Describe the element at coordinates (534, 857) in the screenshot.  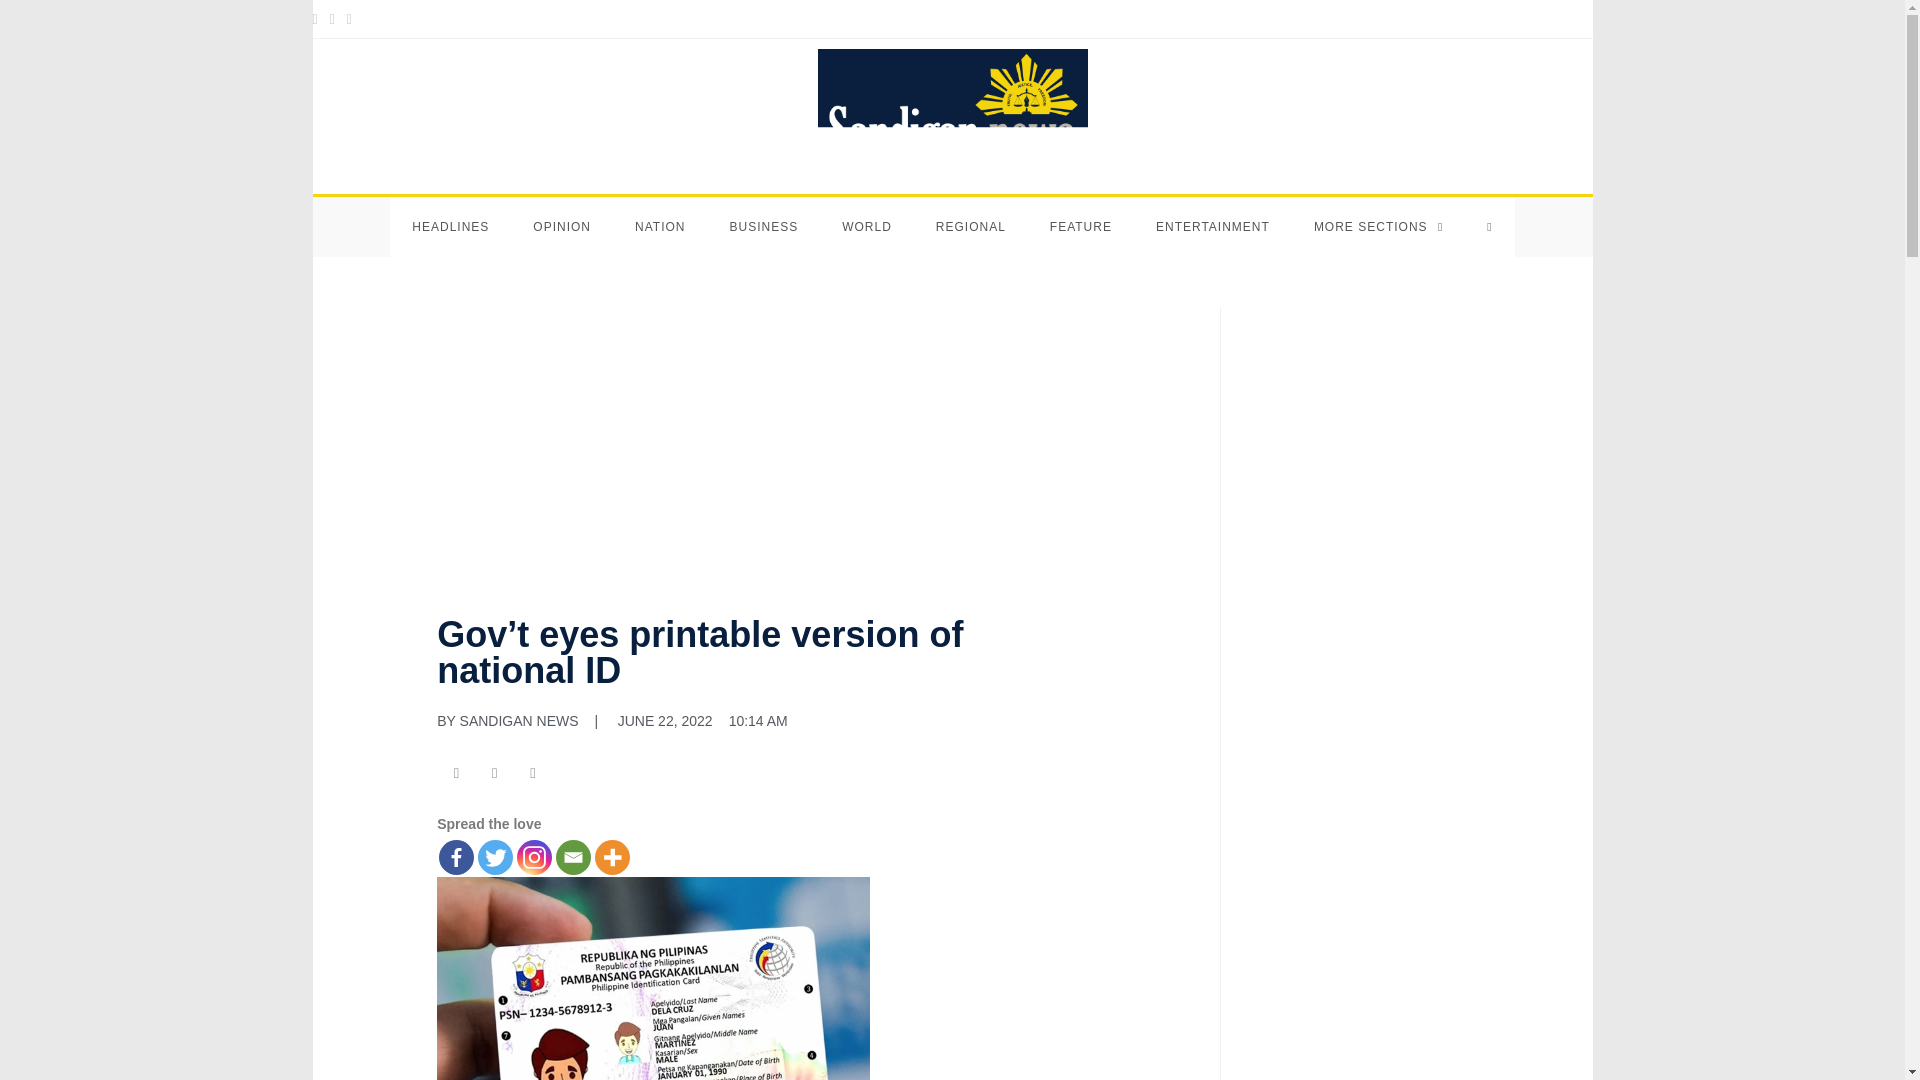
I see `Instagram` at that location.